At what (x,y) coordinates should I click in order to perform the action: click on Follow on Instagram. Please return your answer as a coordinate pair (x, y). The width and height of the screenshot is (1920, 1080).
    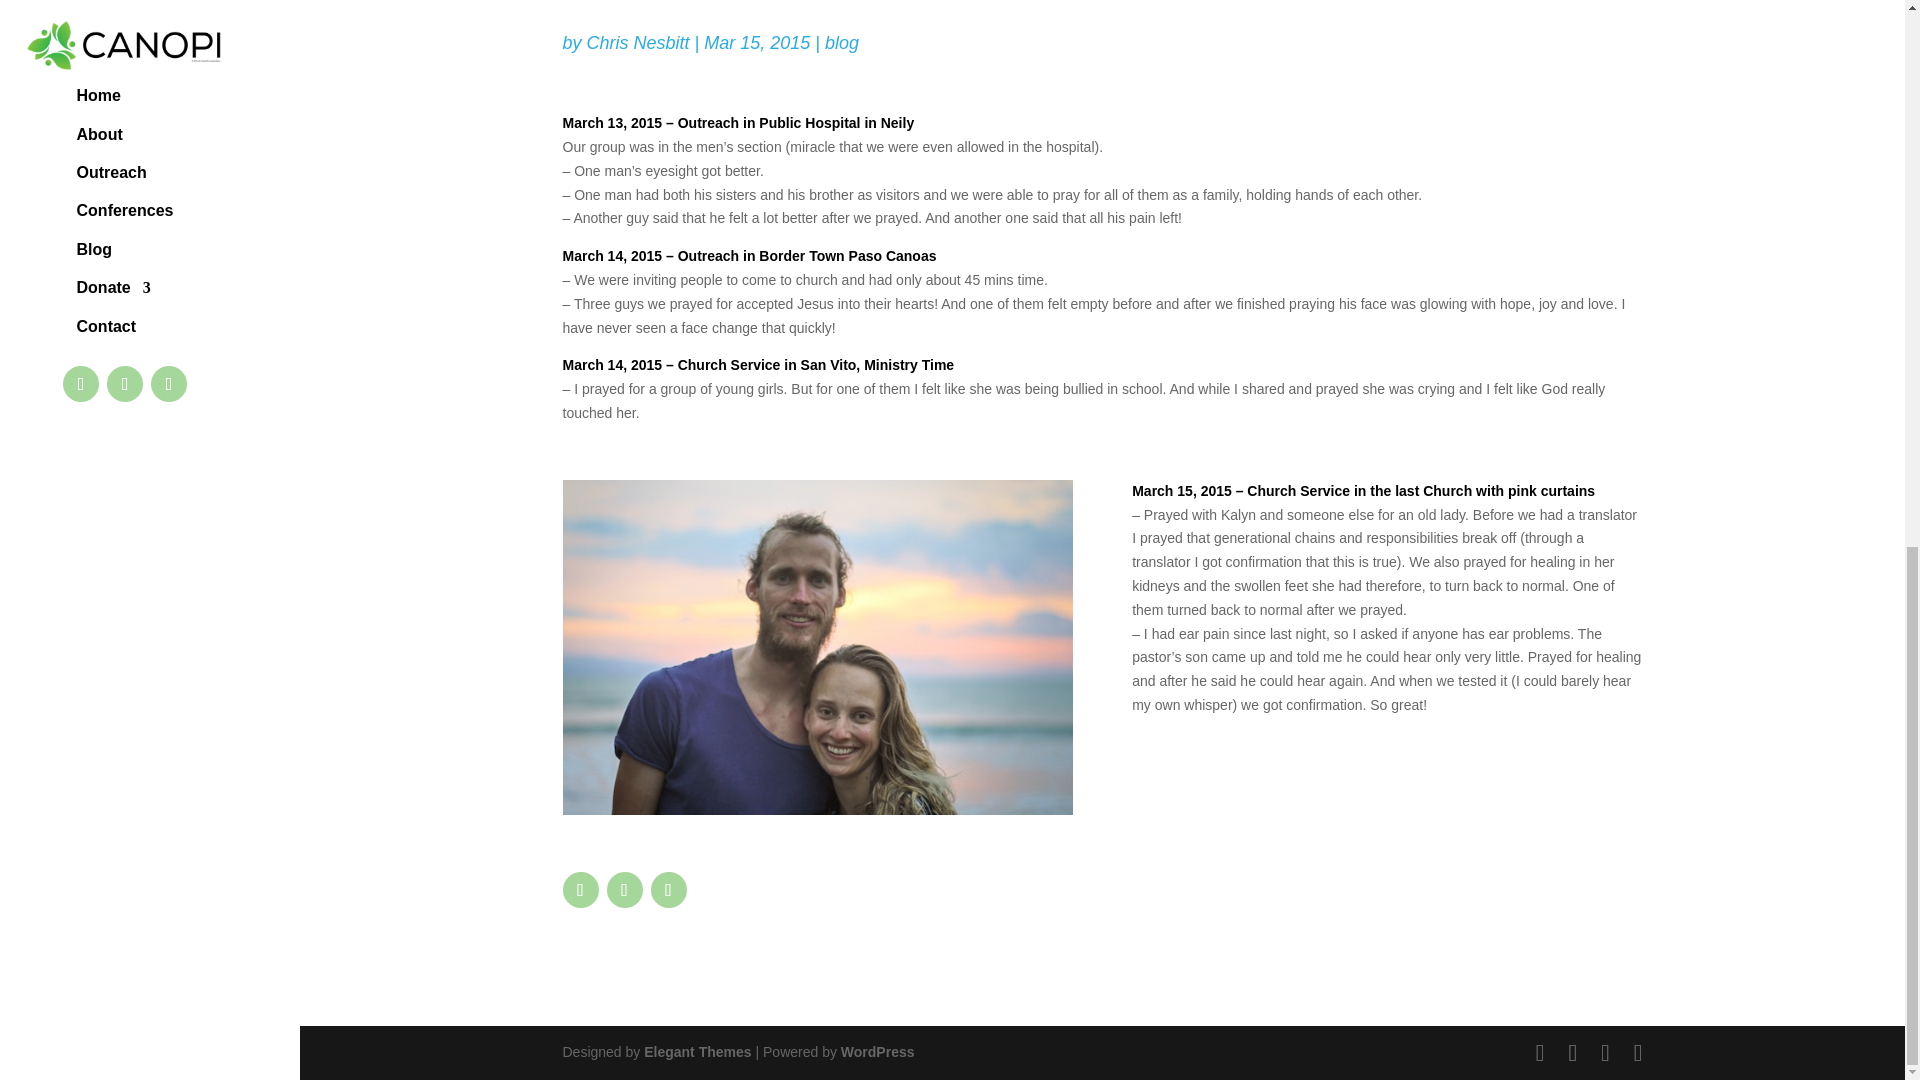
    Looking at the image, I should click on (668, 890).